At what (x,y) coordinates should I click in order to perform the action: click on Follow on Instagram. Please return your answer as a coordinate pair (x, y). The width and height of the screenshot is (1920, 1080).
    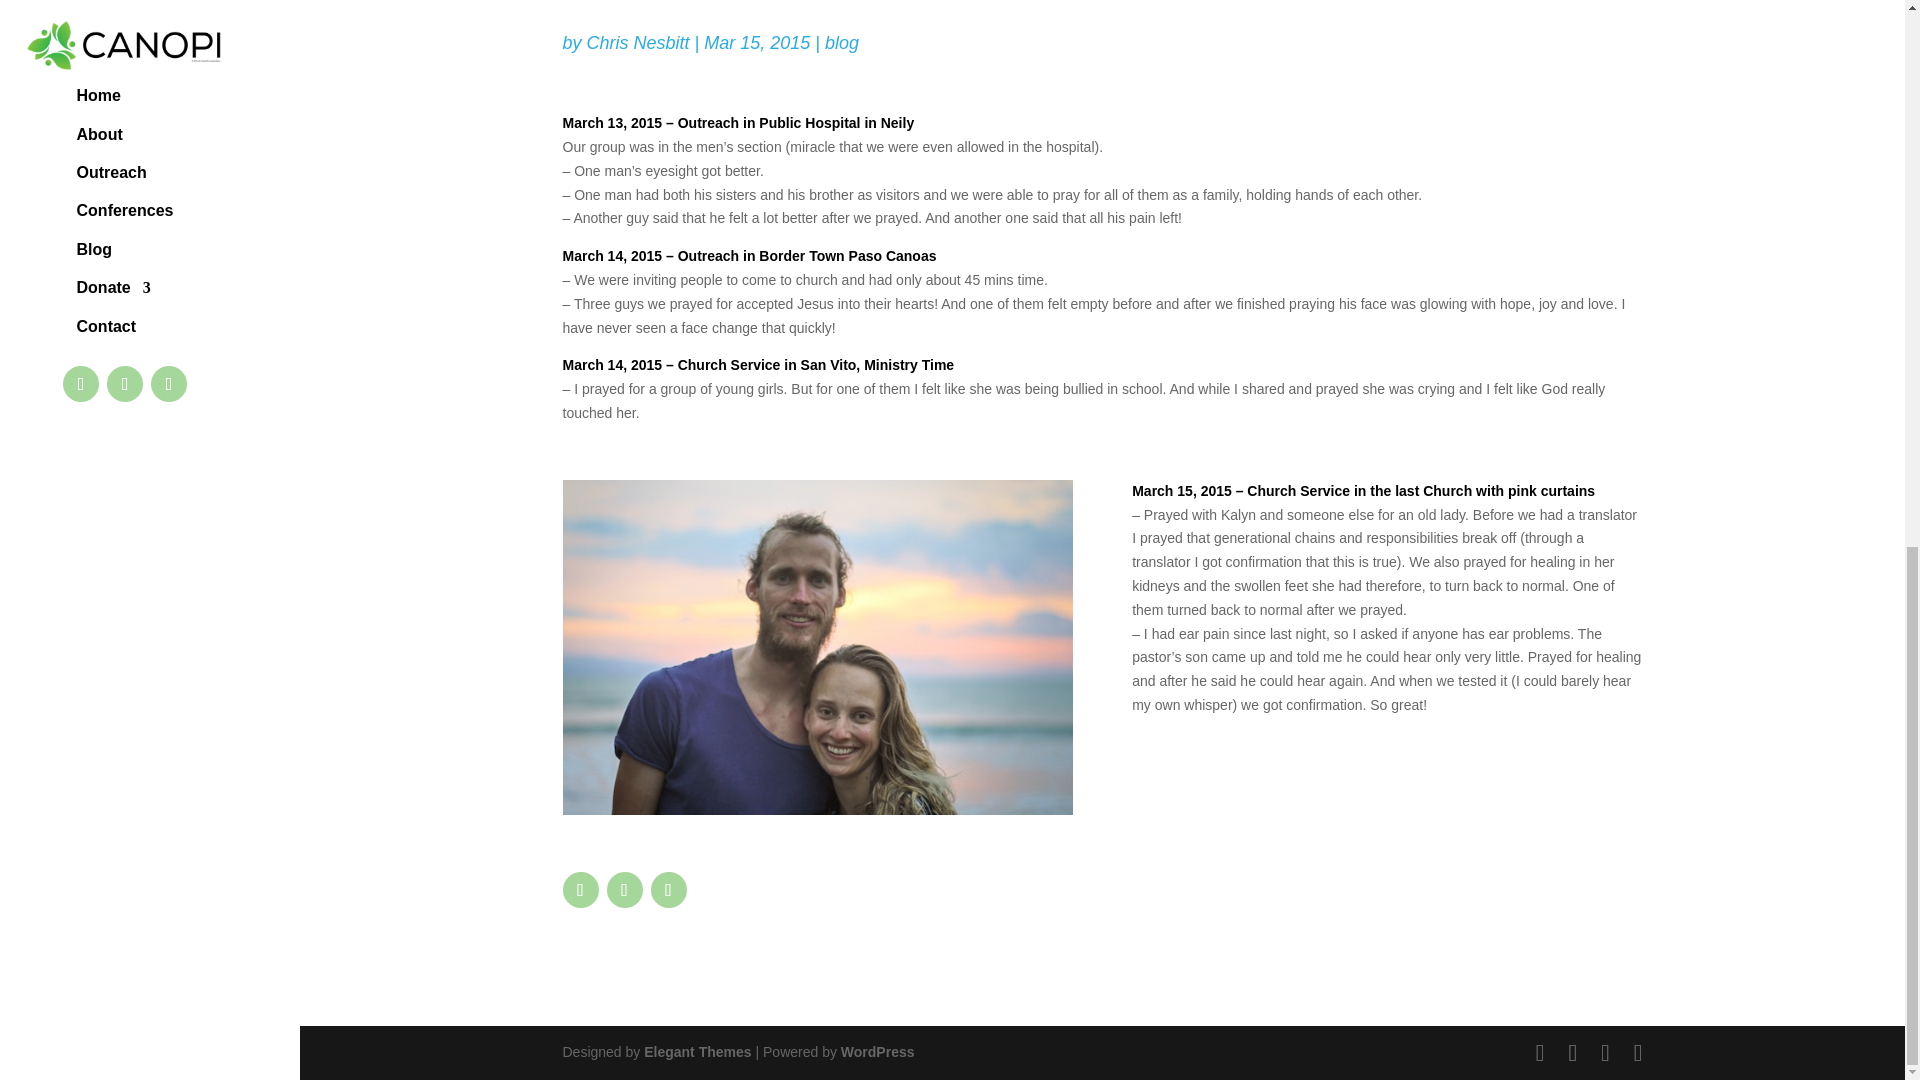
    Looking at the image, I should click on (668, 890).